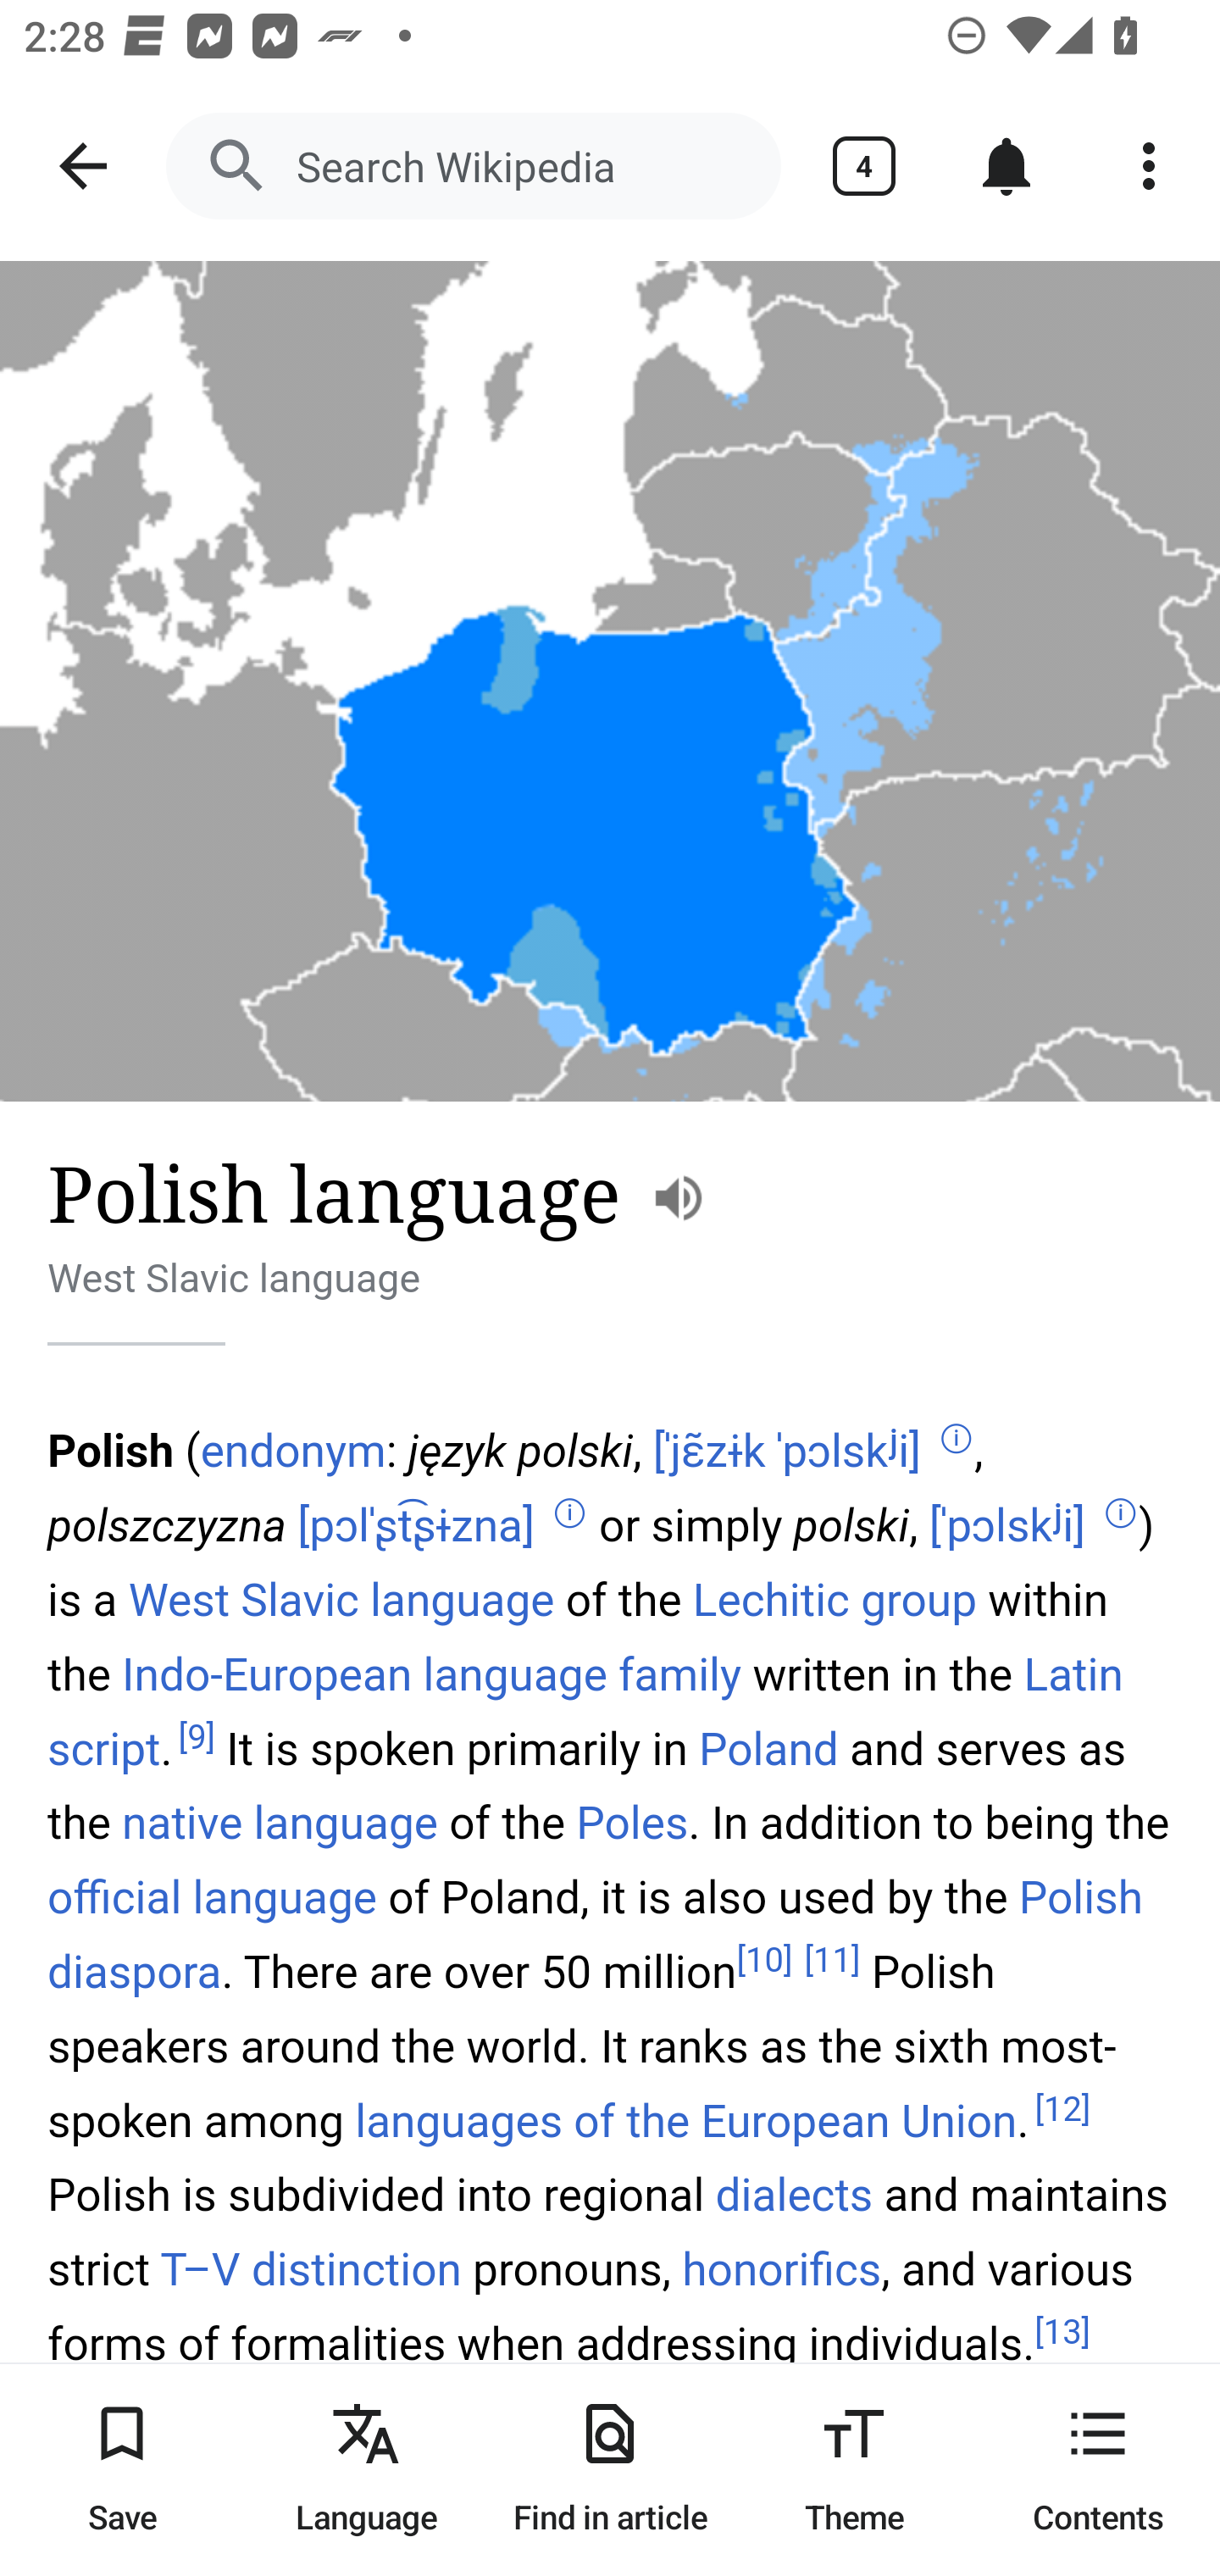 This screenshot has height=2576, width=1220. I want to click on [] [ 12 ], so click(1062, 2111).